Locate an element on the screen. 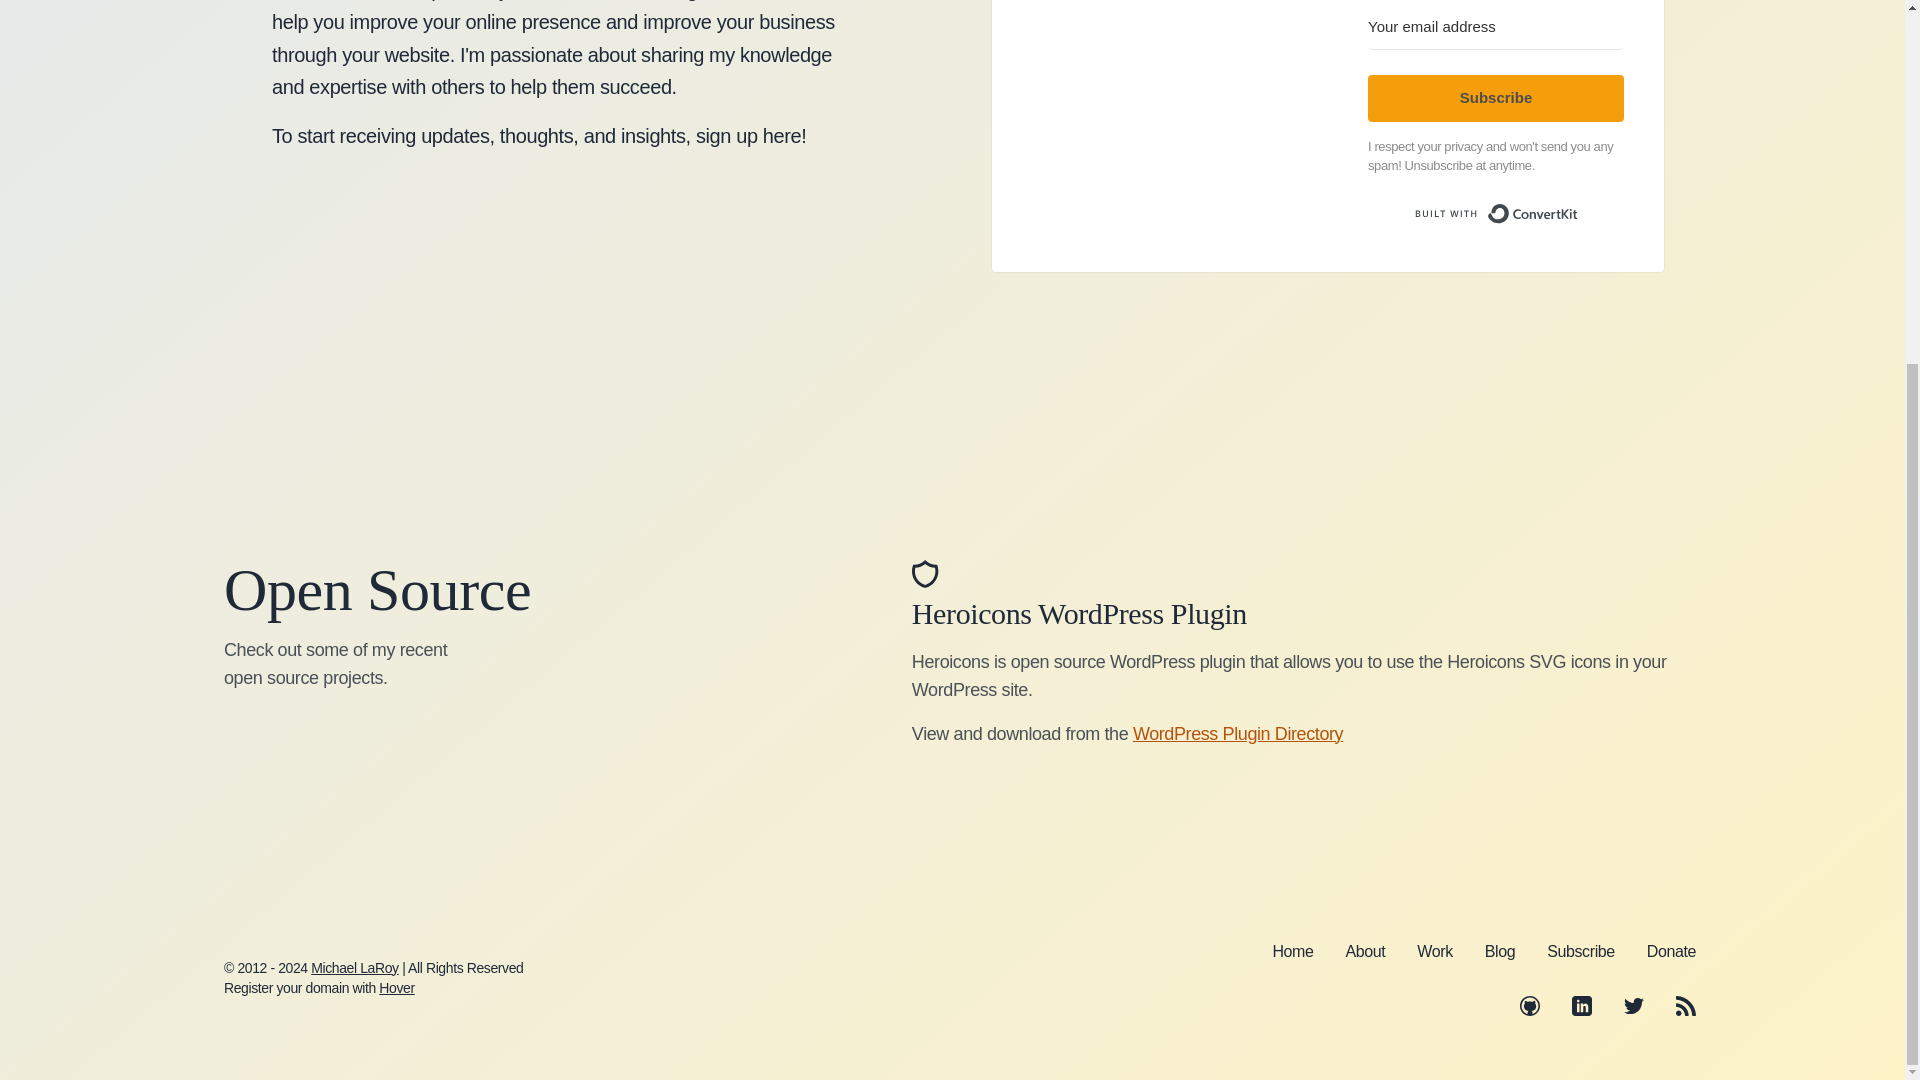 The width and height of the screenshot is (1920, 1080). About is located at coordinates (1366, 950).